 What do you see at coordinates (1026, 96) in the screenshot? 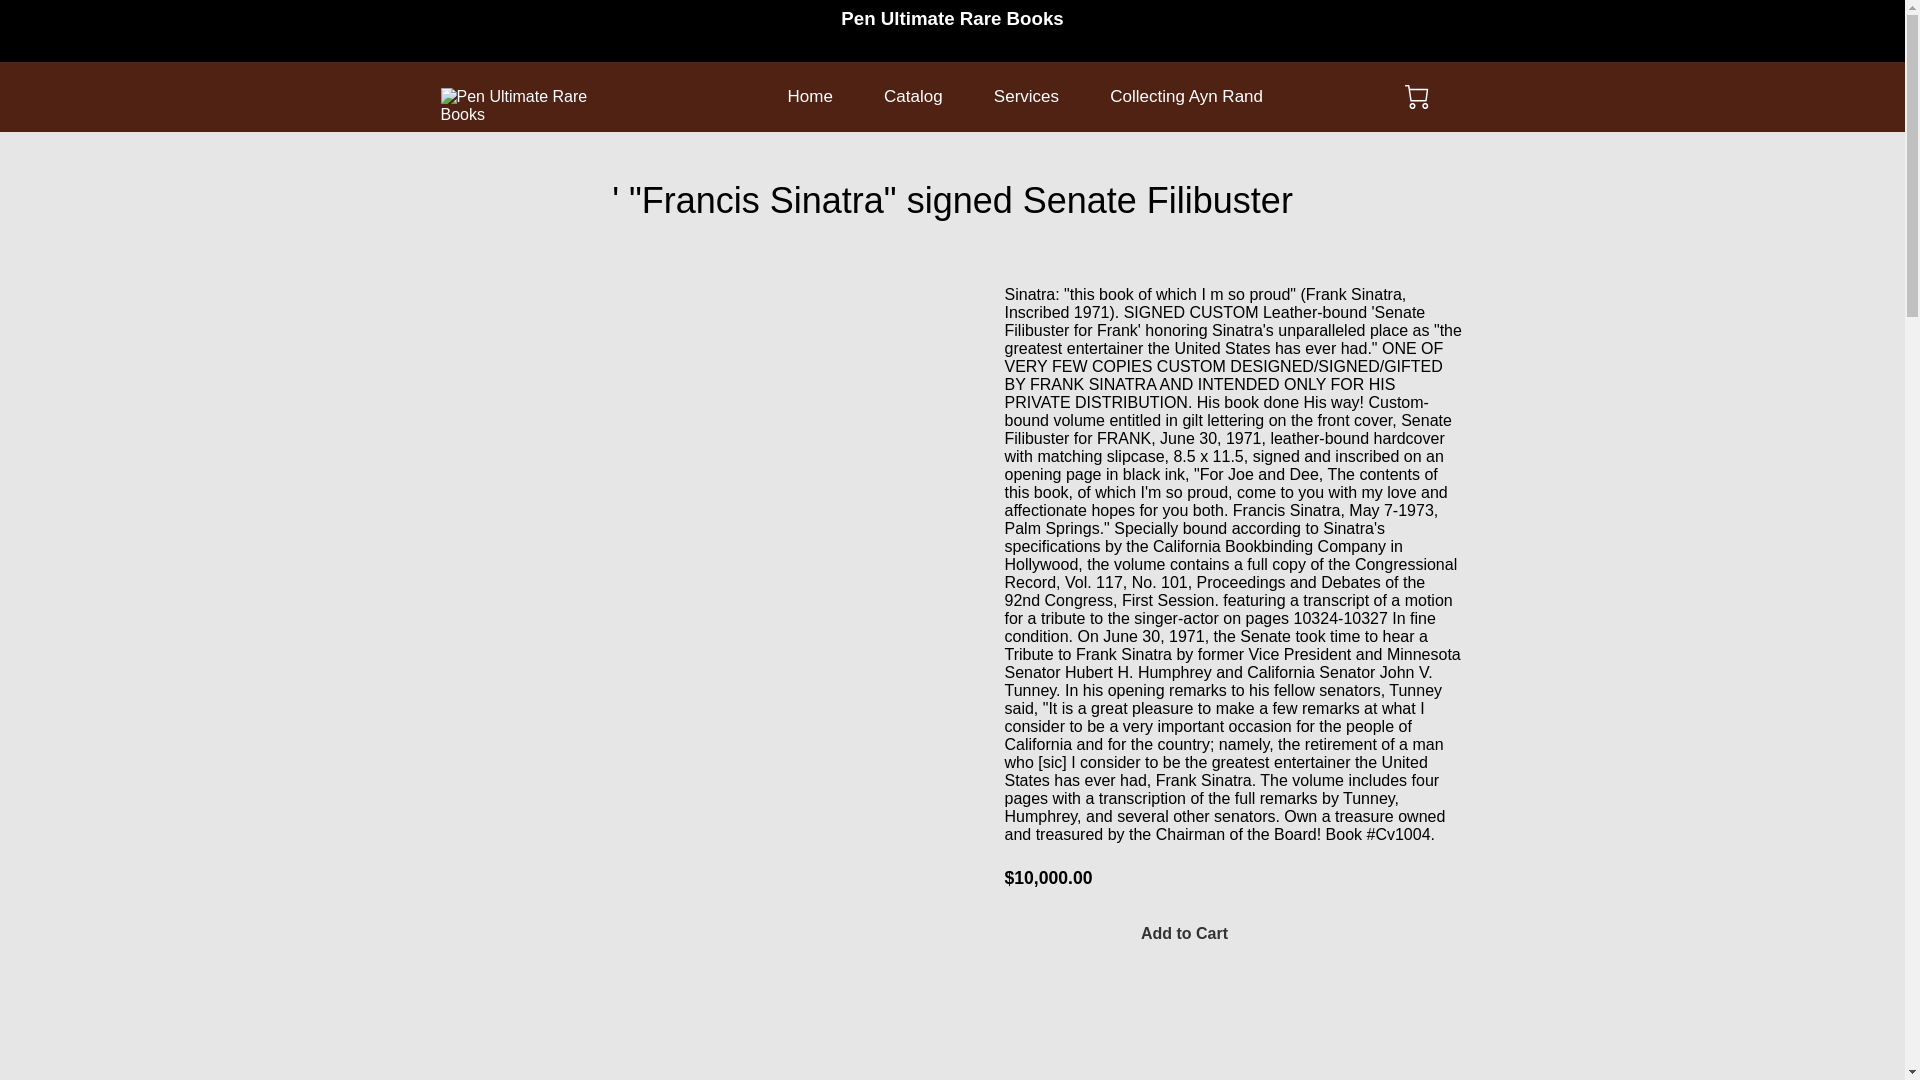
I see `Services` at bounding box center [1026, 96].